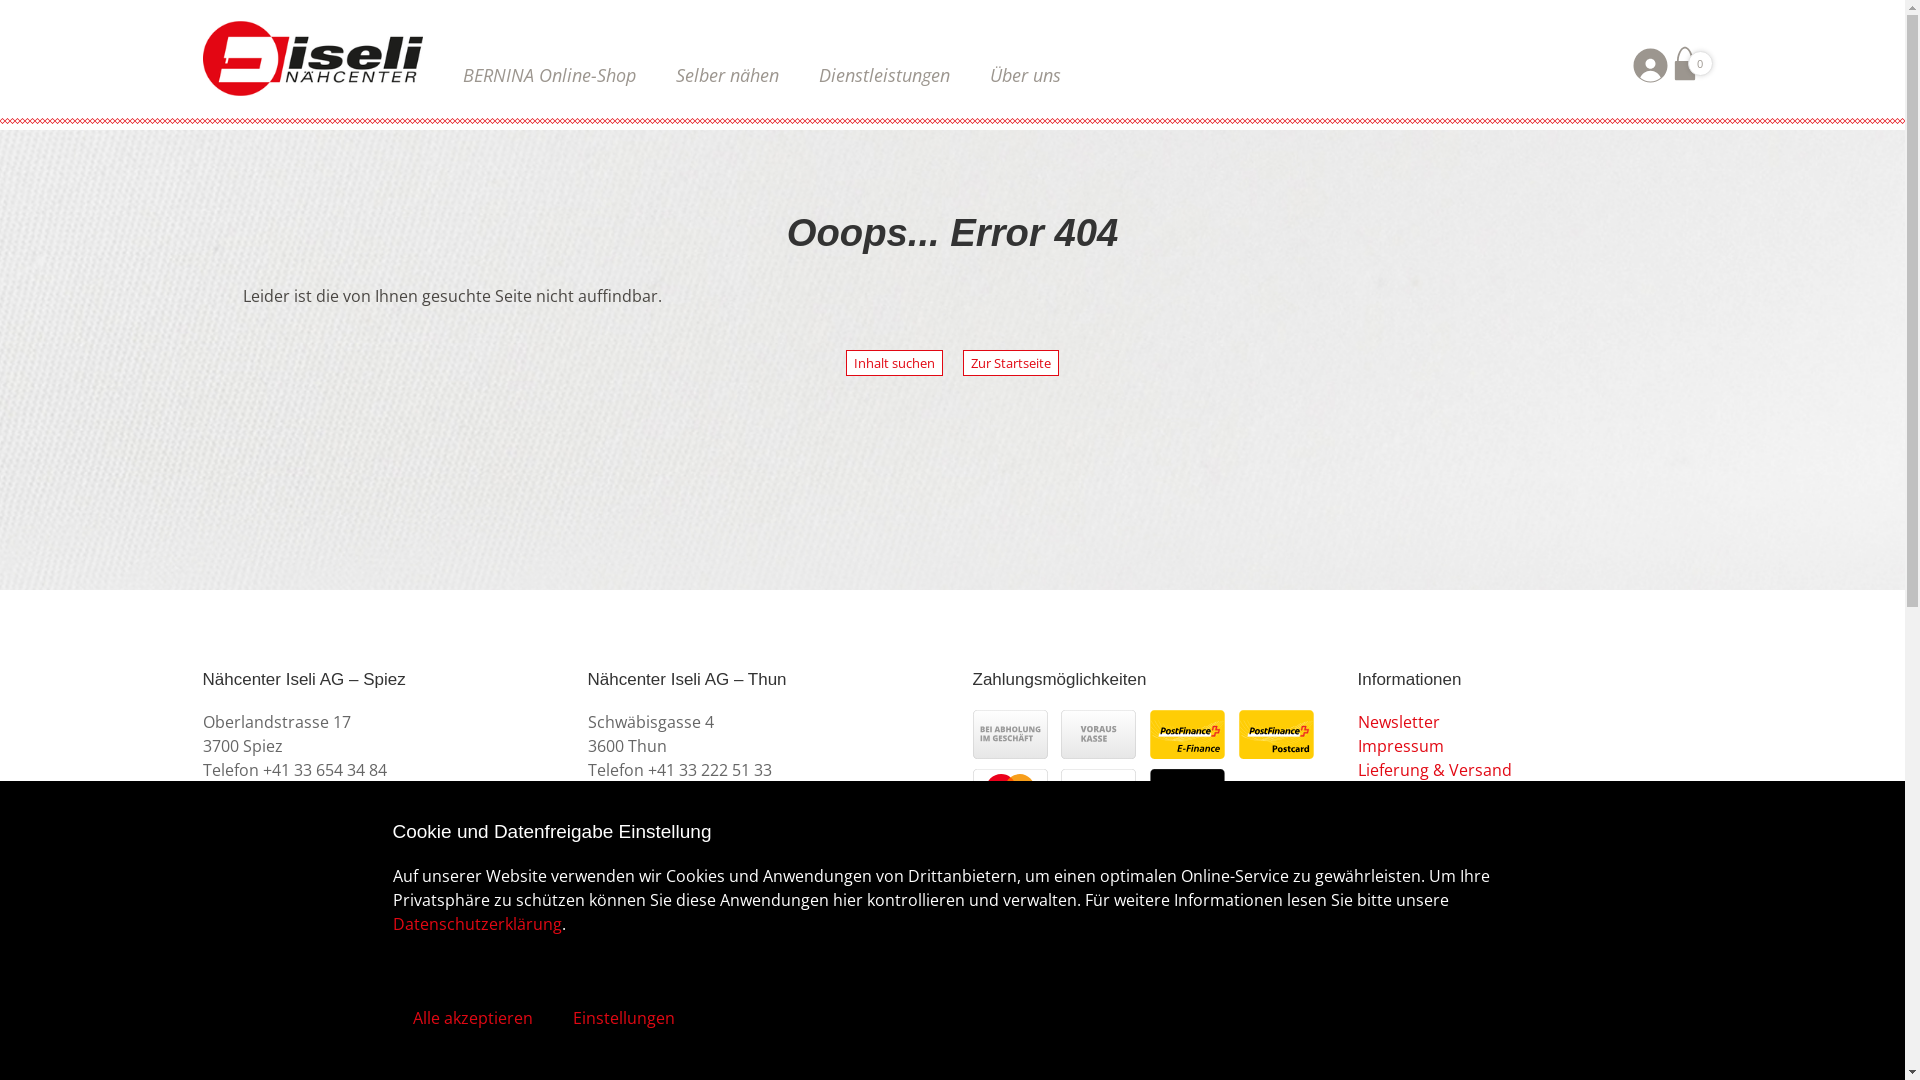 The image size is (1920, 1080). What do you see at coordinates (1401, 746) in the screenshot?
I see `Impressum` at bounding box center [1401, 746].